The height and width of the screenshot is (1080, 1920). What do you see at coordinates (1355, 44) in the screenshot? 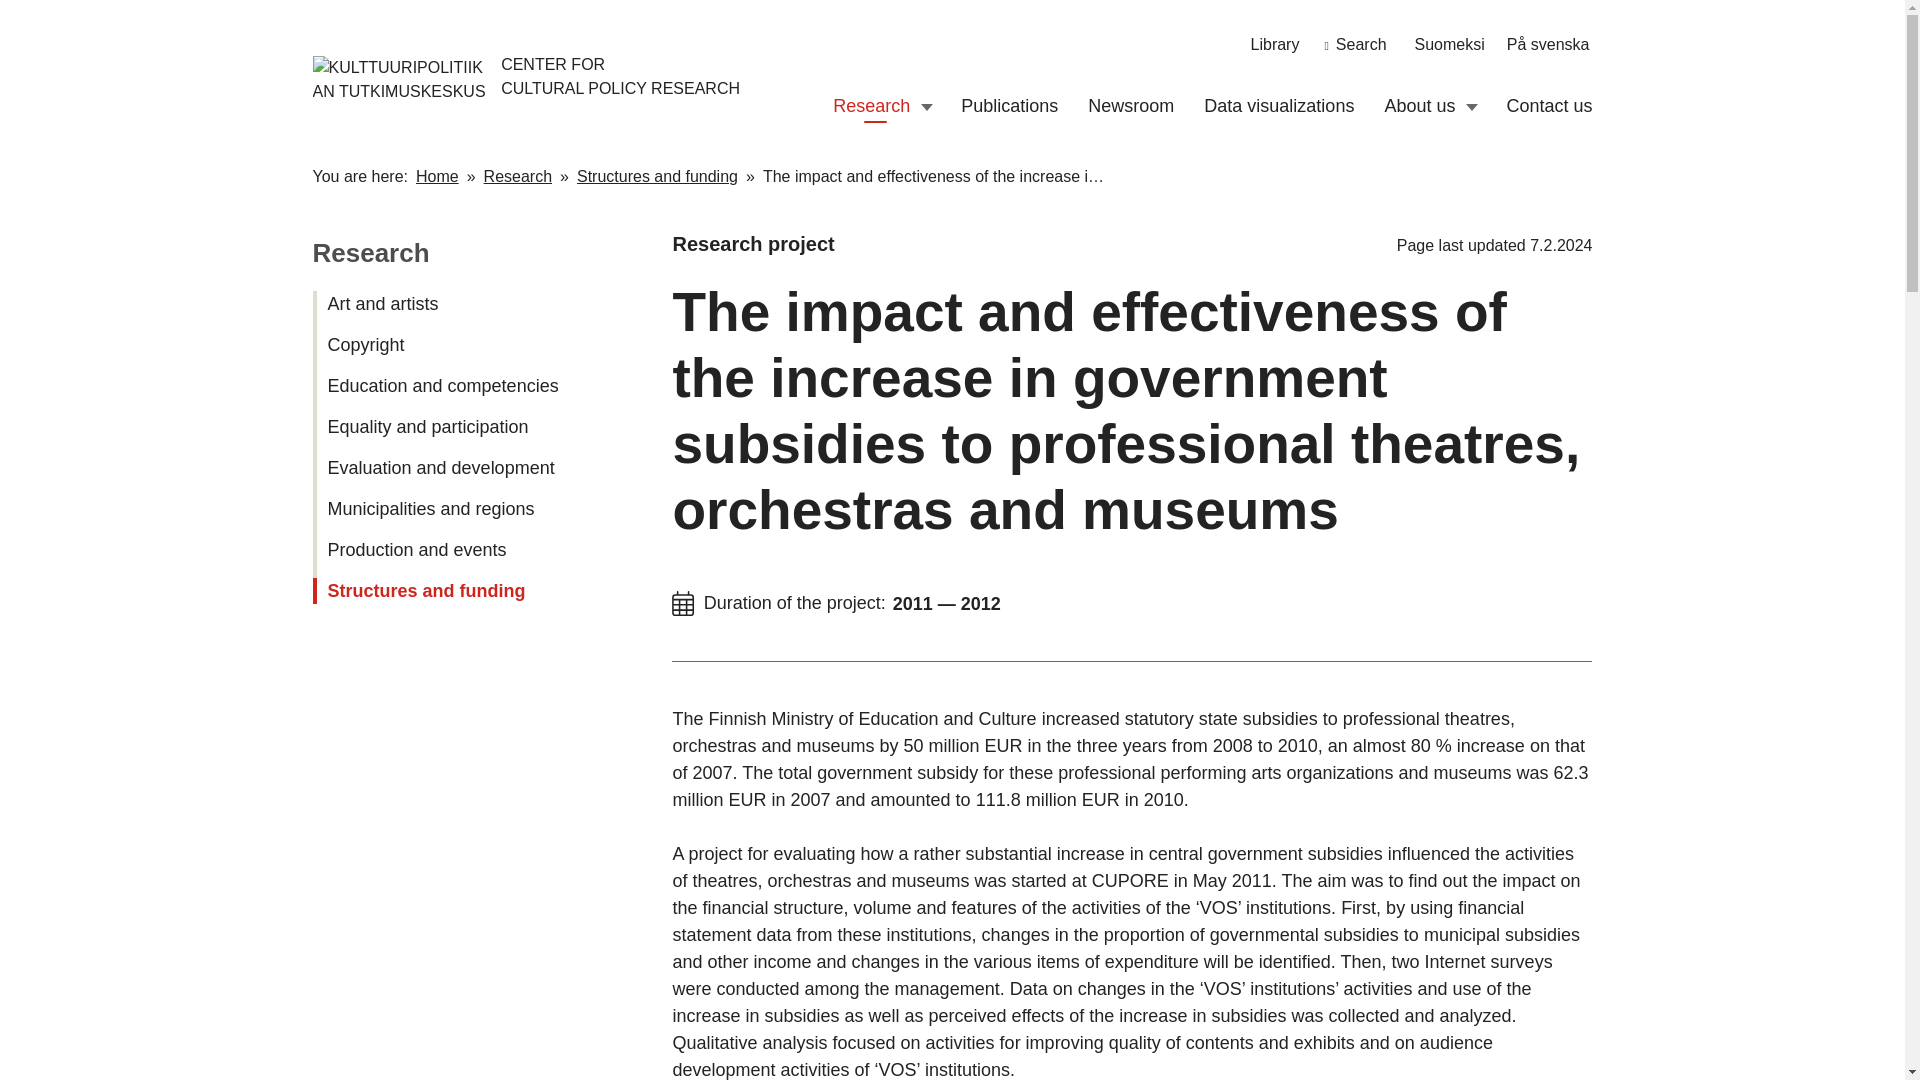
I see `Search` at bounding box center [1355, 44].